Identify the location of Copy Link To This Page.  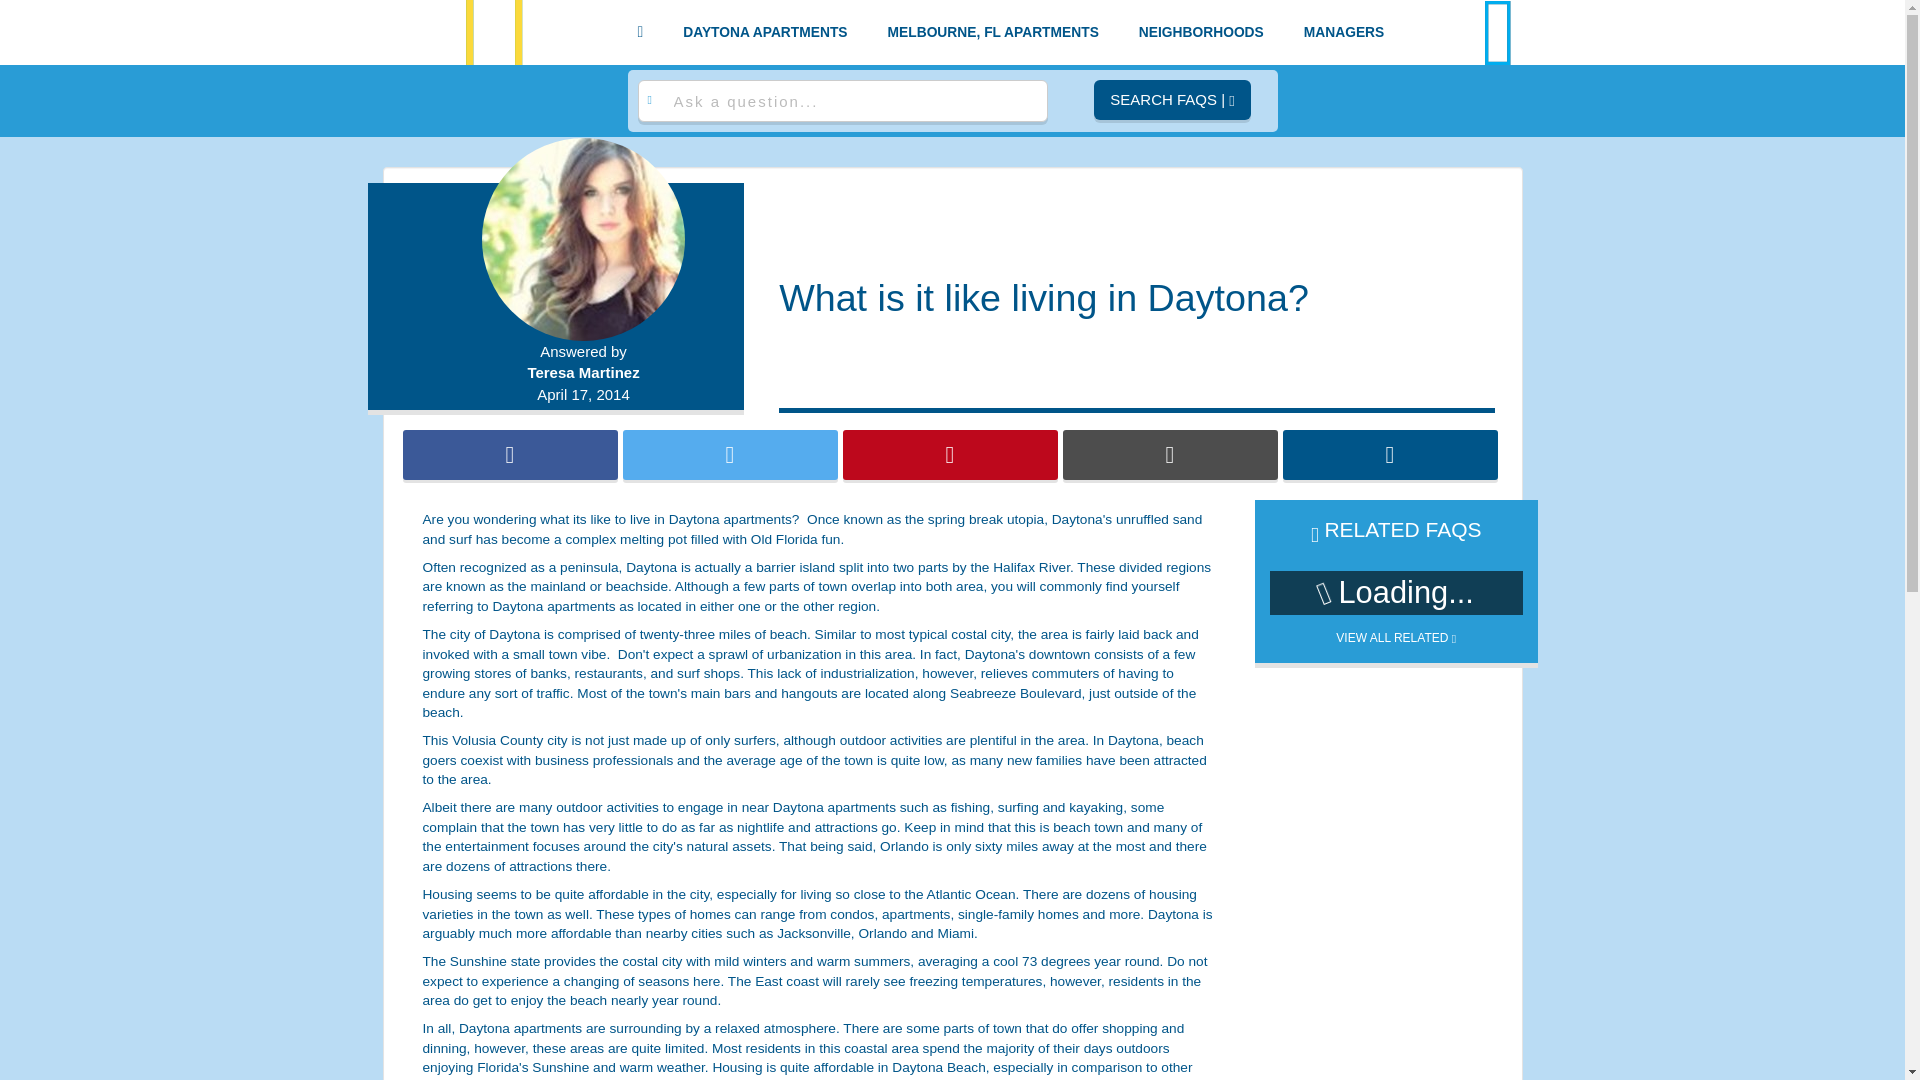
(1390, 454).